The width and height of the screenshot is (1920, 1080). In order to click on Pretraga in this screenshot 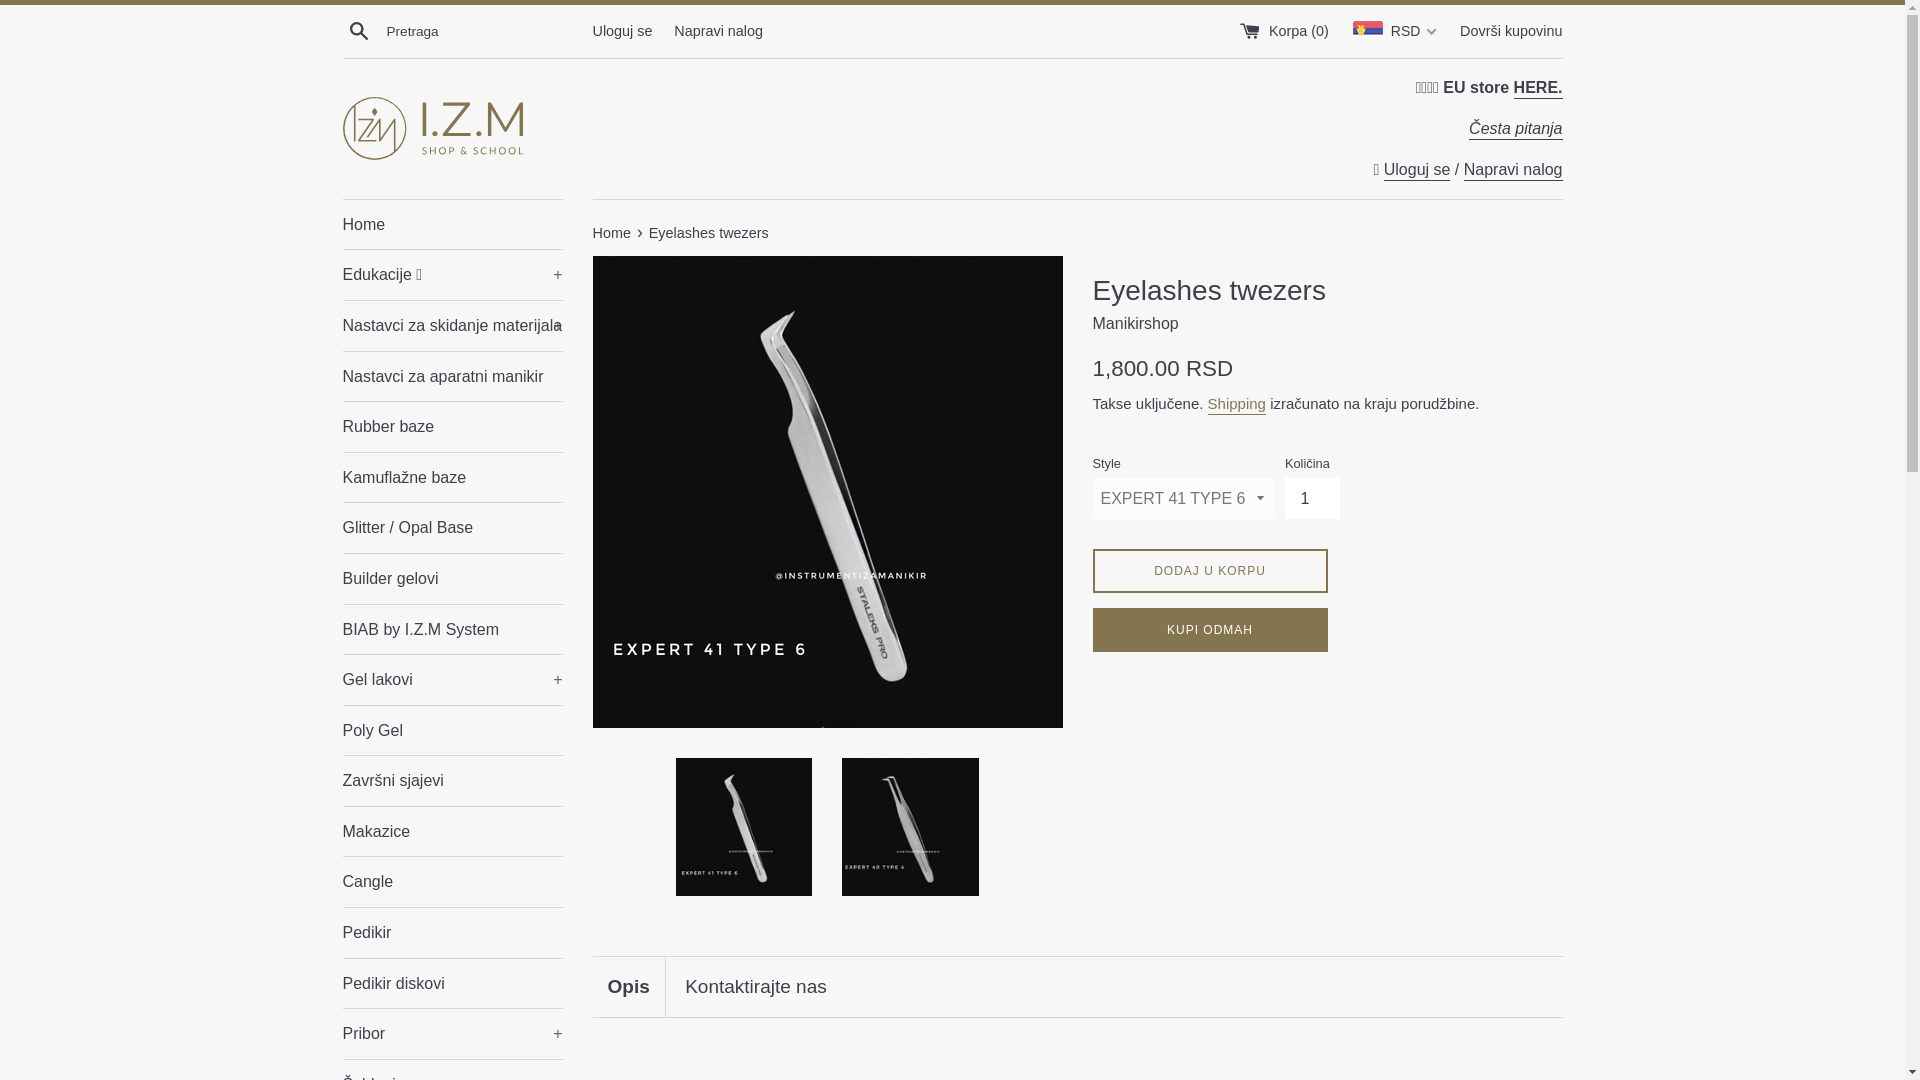, I will do `click(358, 30)`.